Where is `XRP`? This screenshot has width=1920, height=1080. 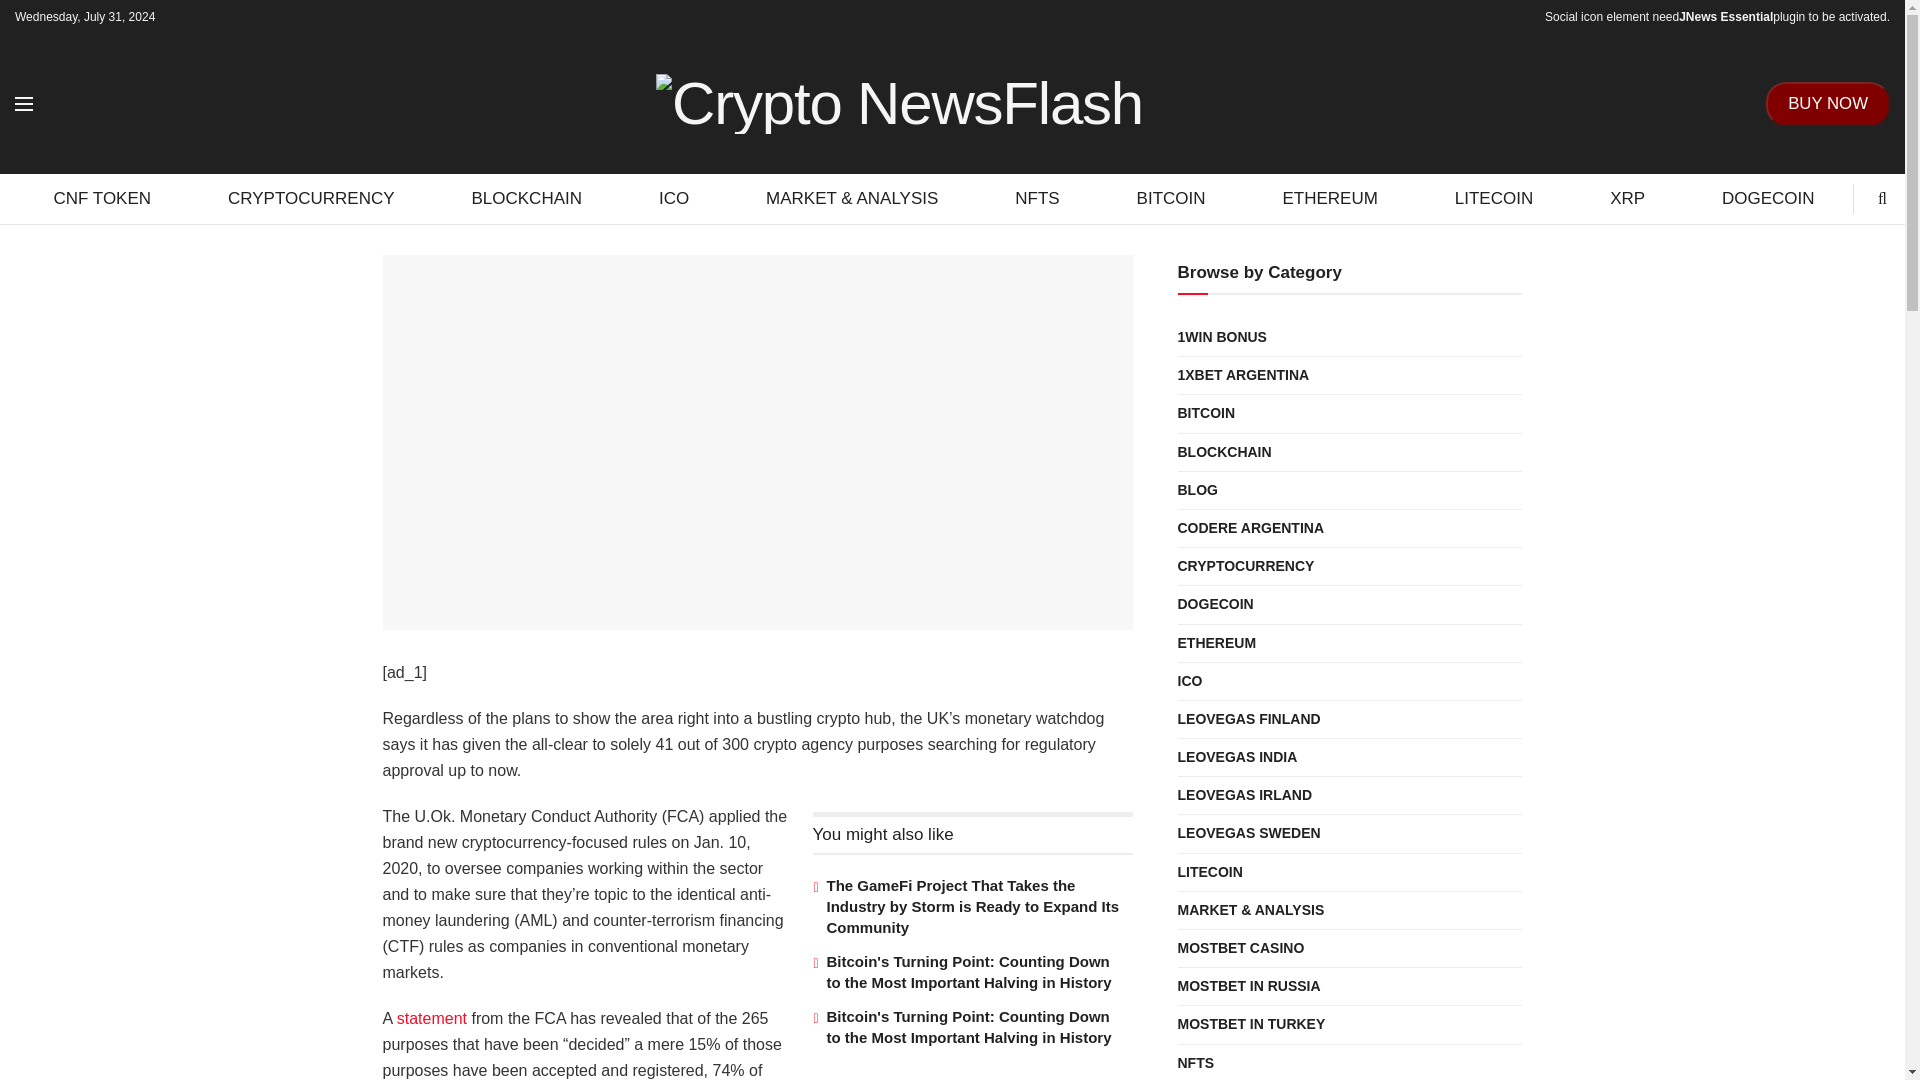
XRP is located at coordinates (1628, 198).